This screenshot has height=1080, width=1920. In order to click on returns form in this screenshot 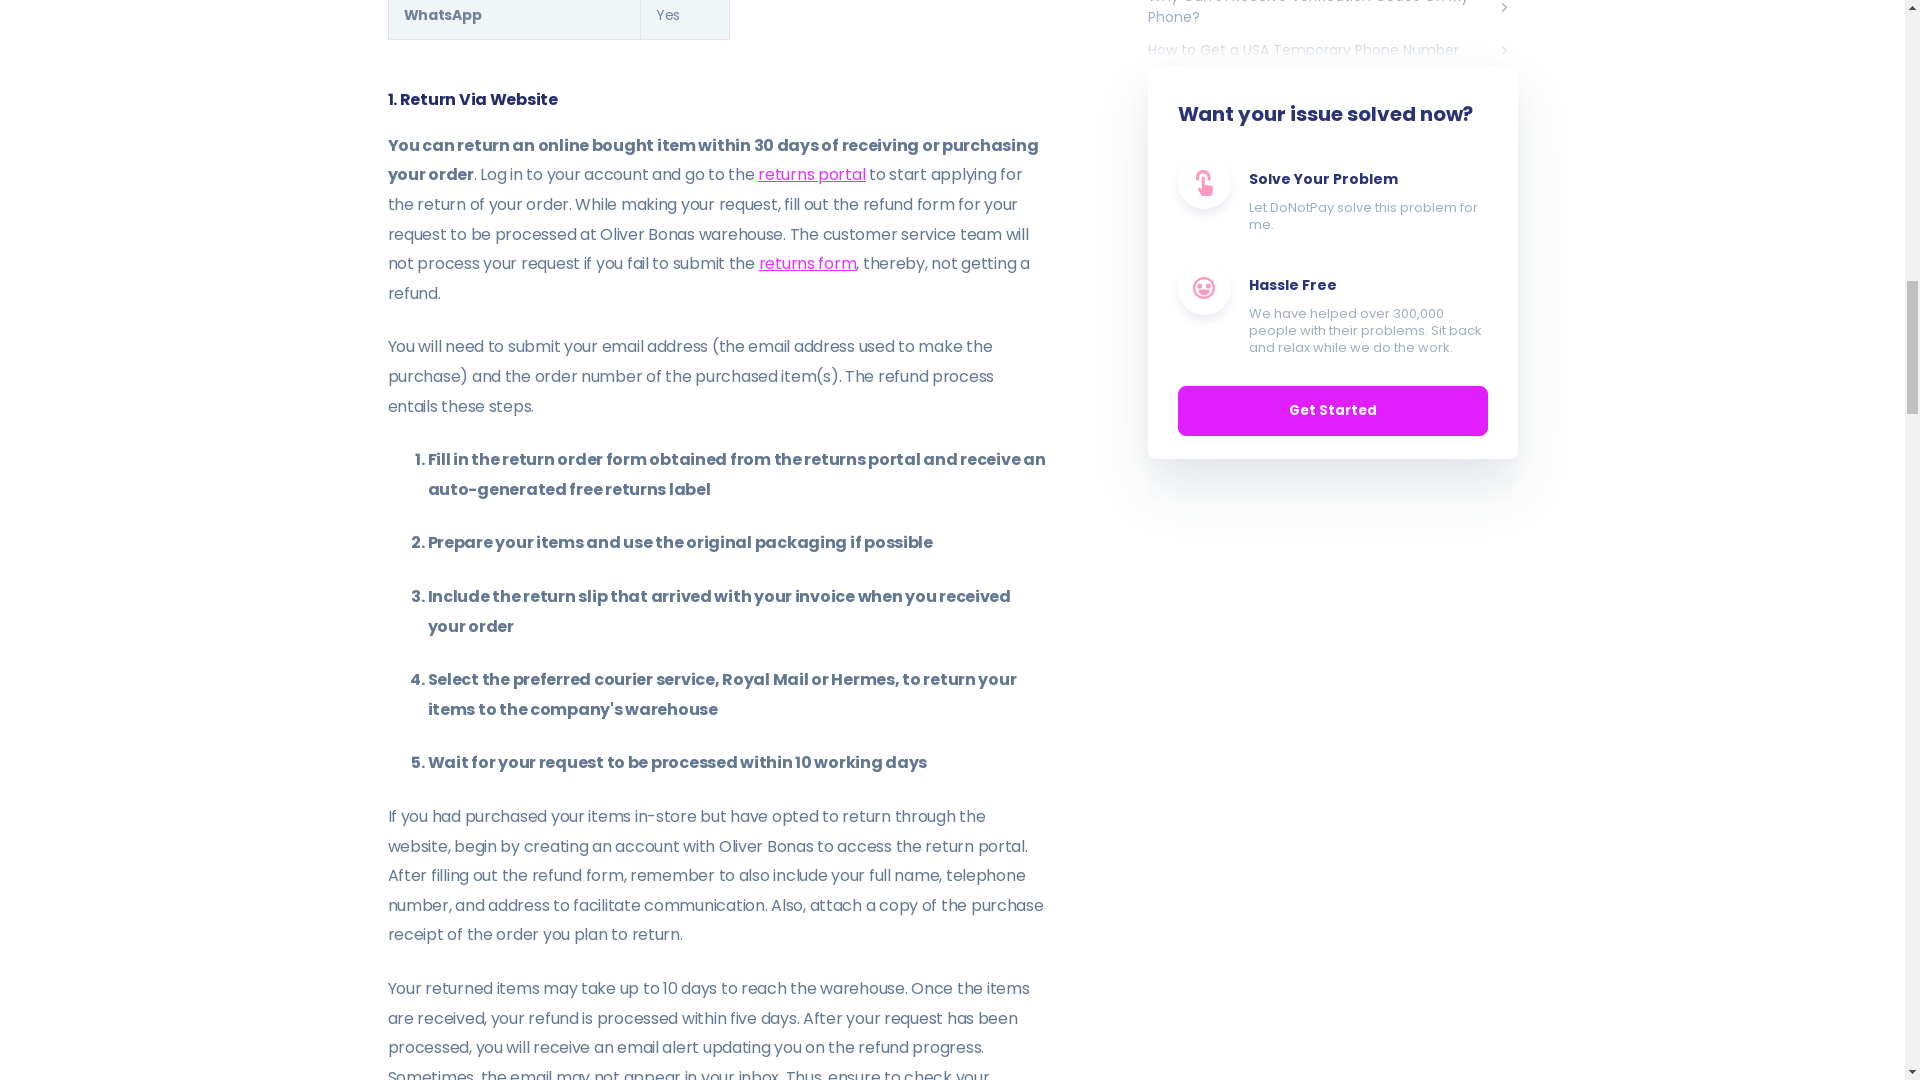, I will do `click(807, 263)`.